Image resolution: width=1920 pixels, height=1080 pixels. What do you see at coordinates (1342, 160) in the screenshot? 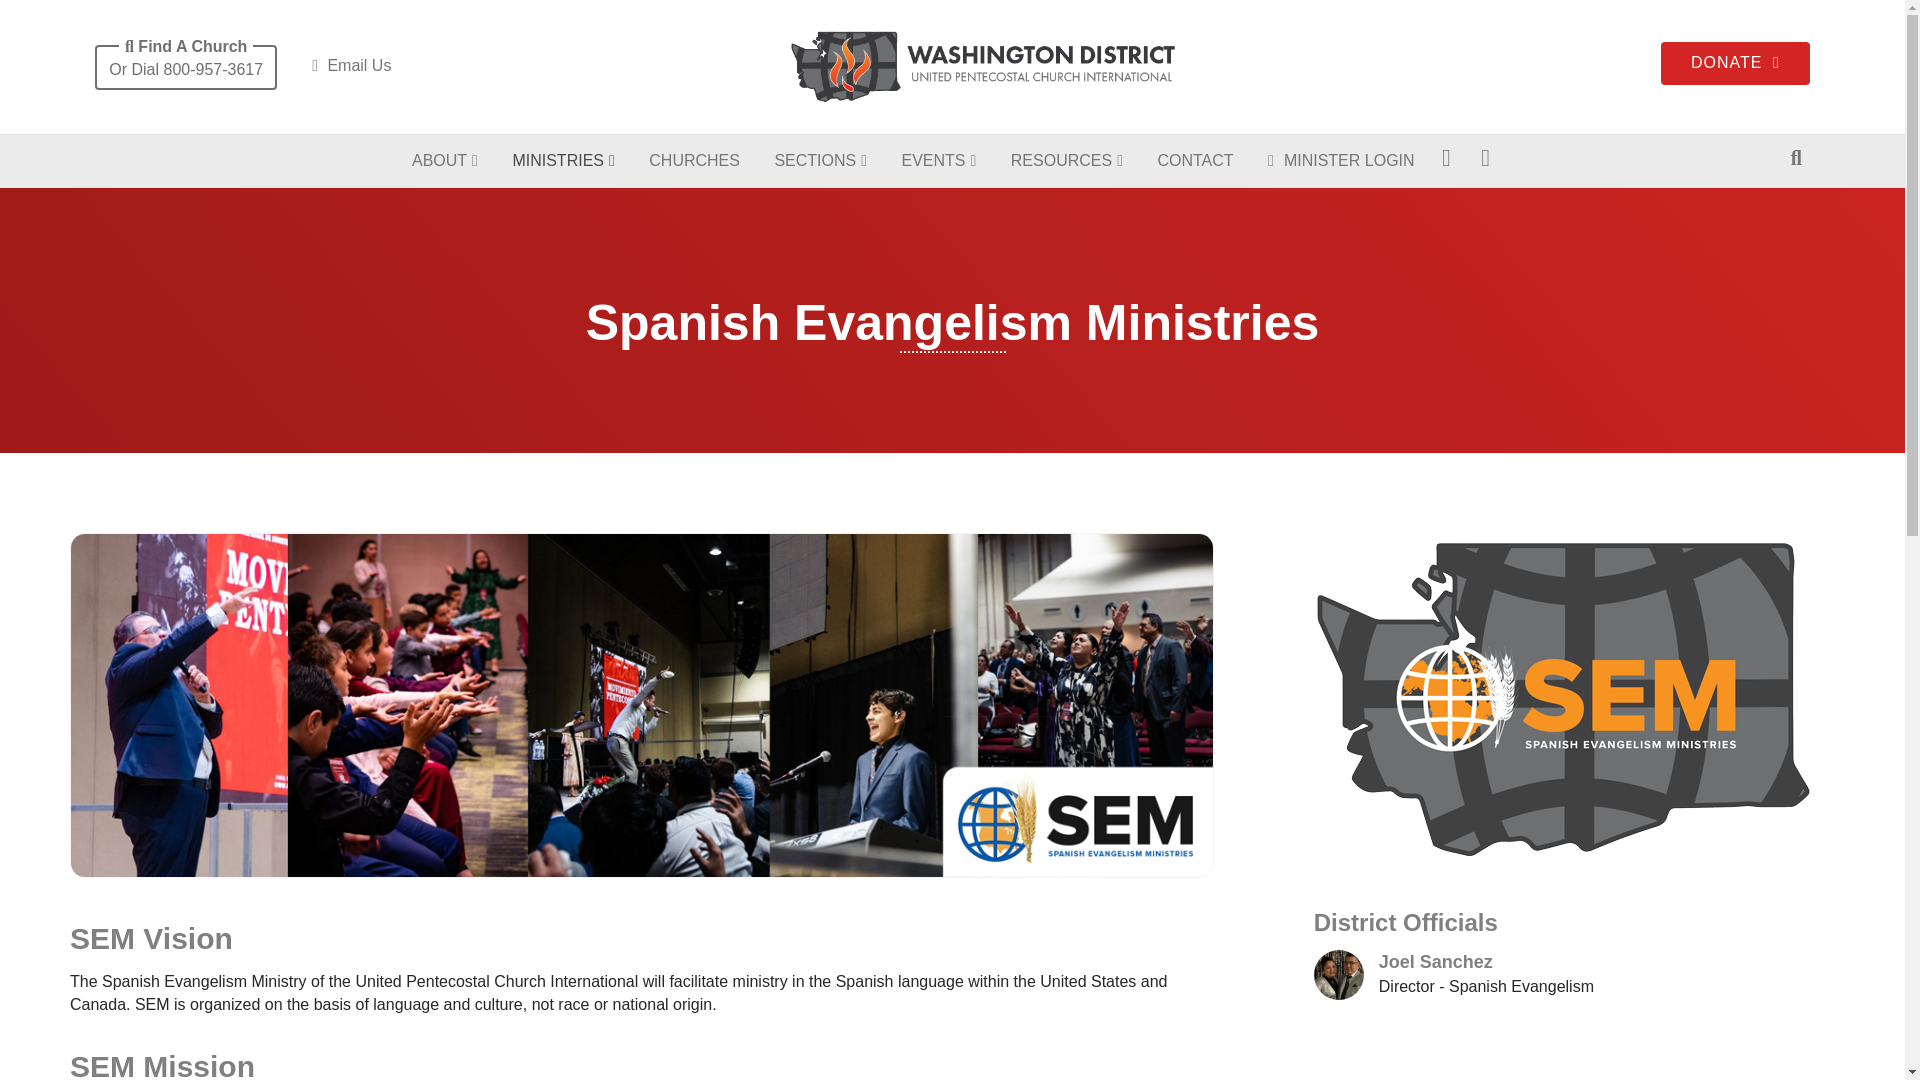
I see `MINISTER LOGIN` at bounding box center [1342, 160].